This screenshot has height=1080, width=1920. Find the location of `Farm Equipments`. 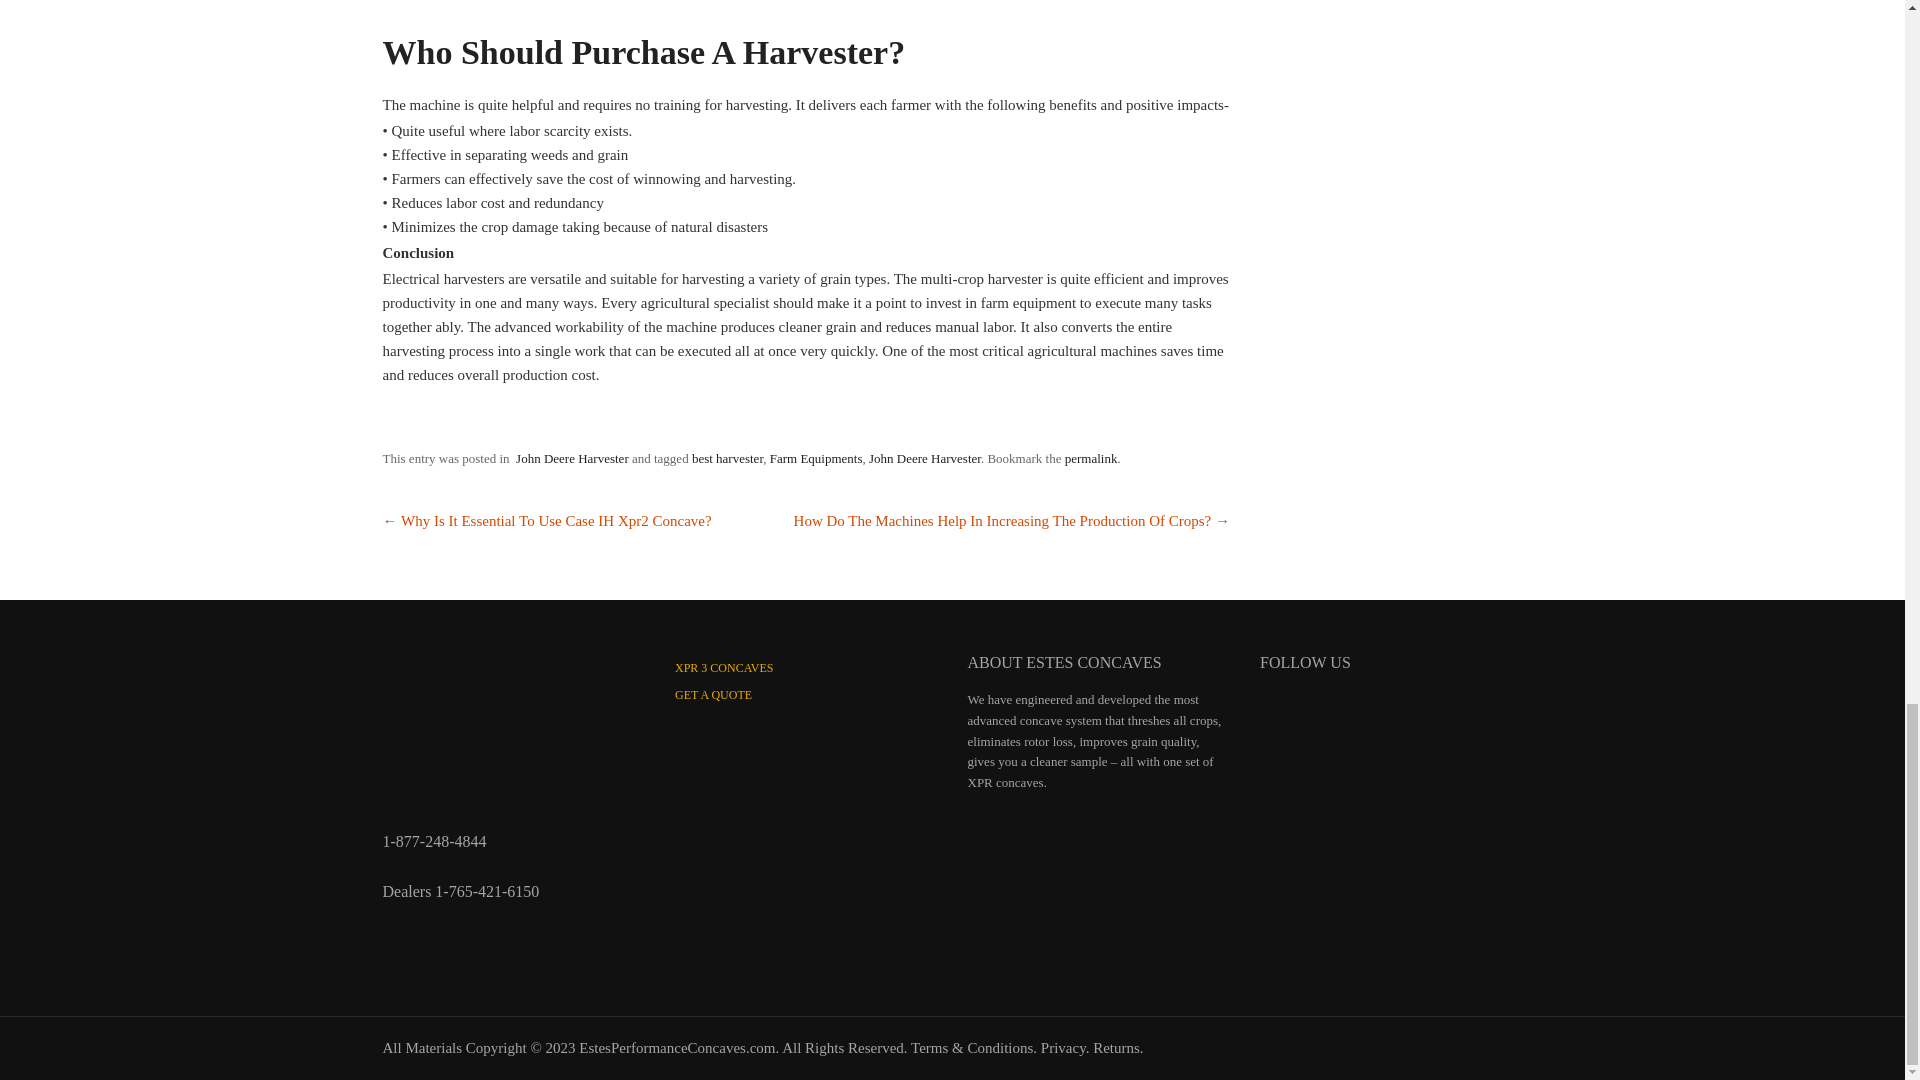

Farm Equipments is located at coordinates (816, 458).